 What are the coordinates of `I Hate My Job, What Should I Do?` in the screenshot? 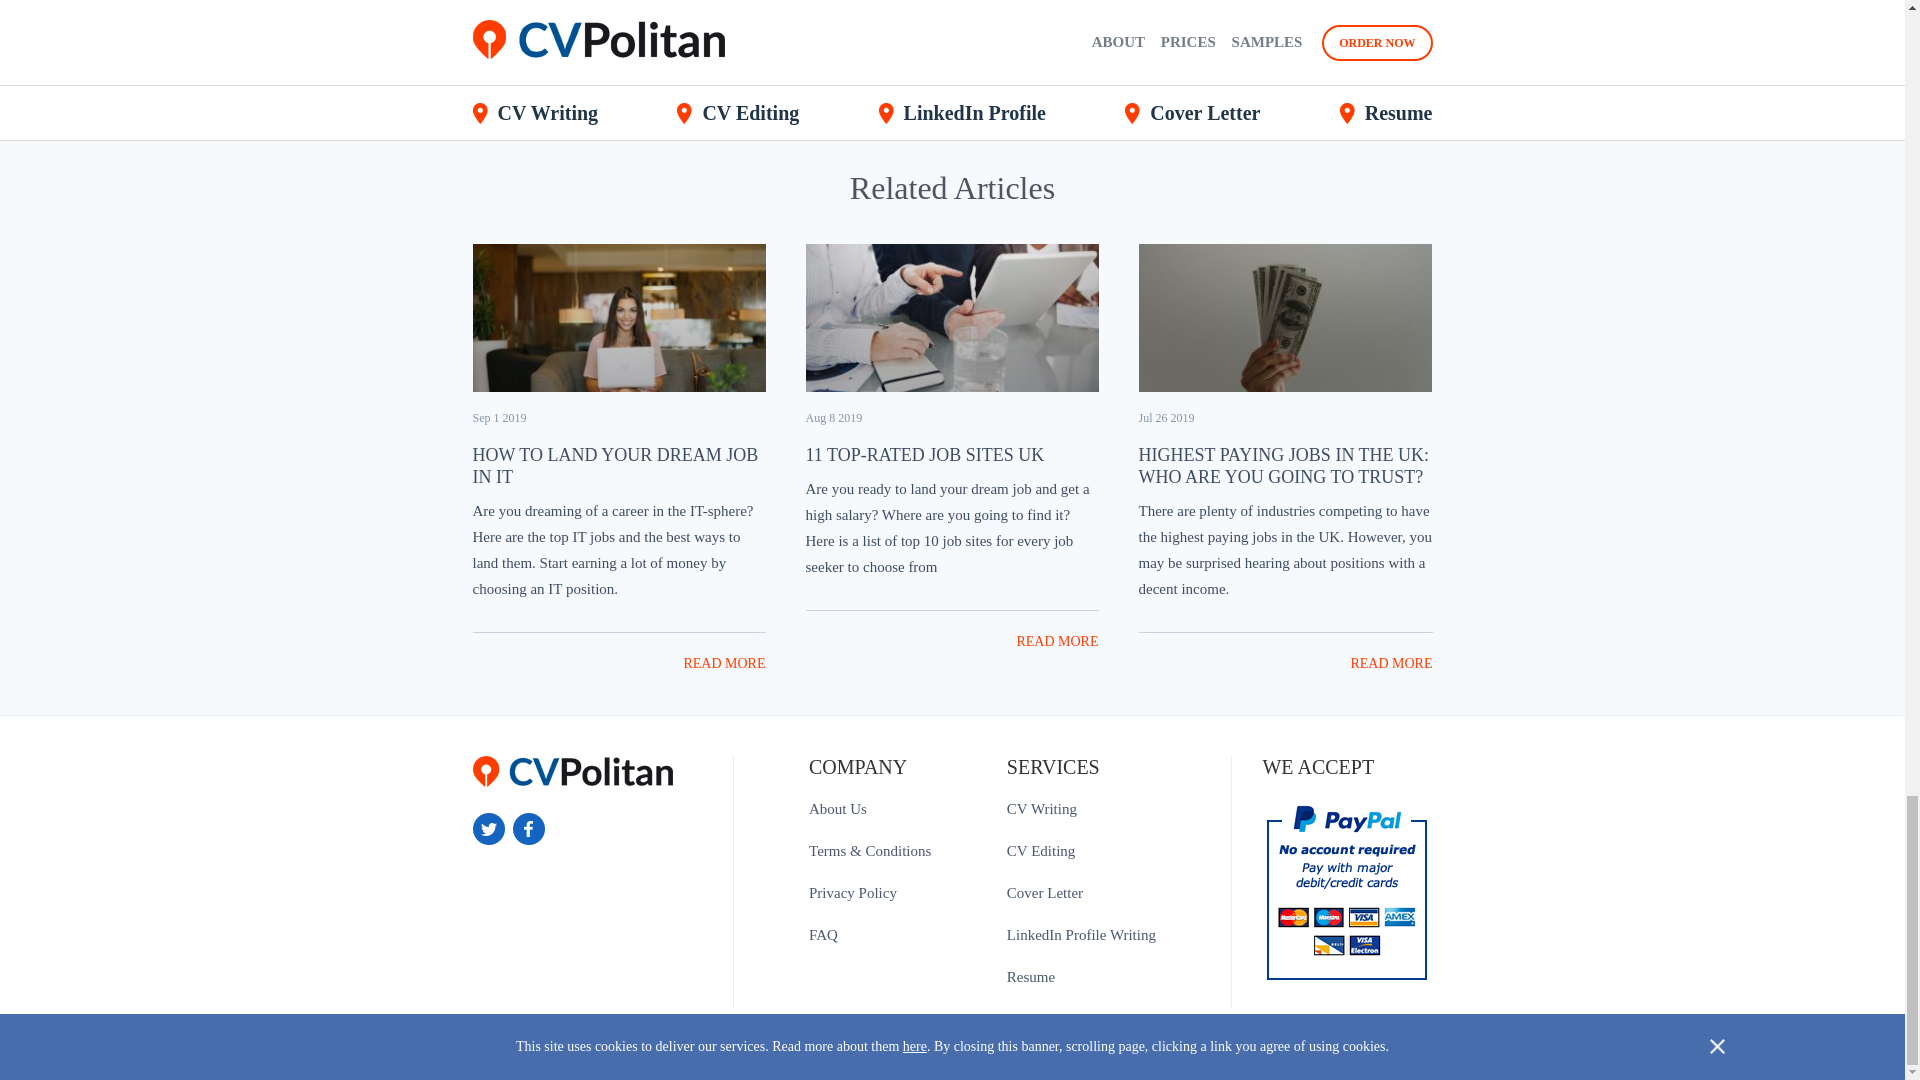 It's located at (828, 31).